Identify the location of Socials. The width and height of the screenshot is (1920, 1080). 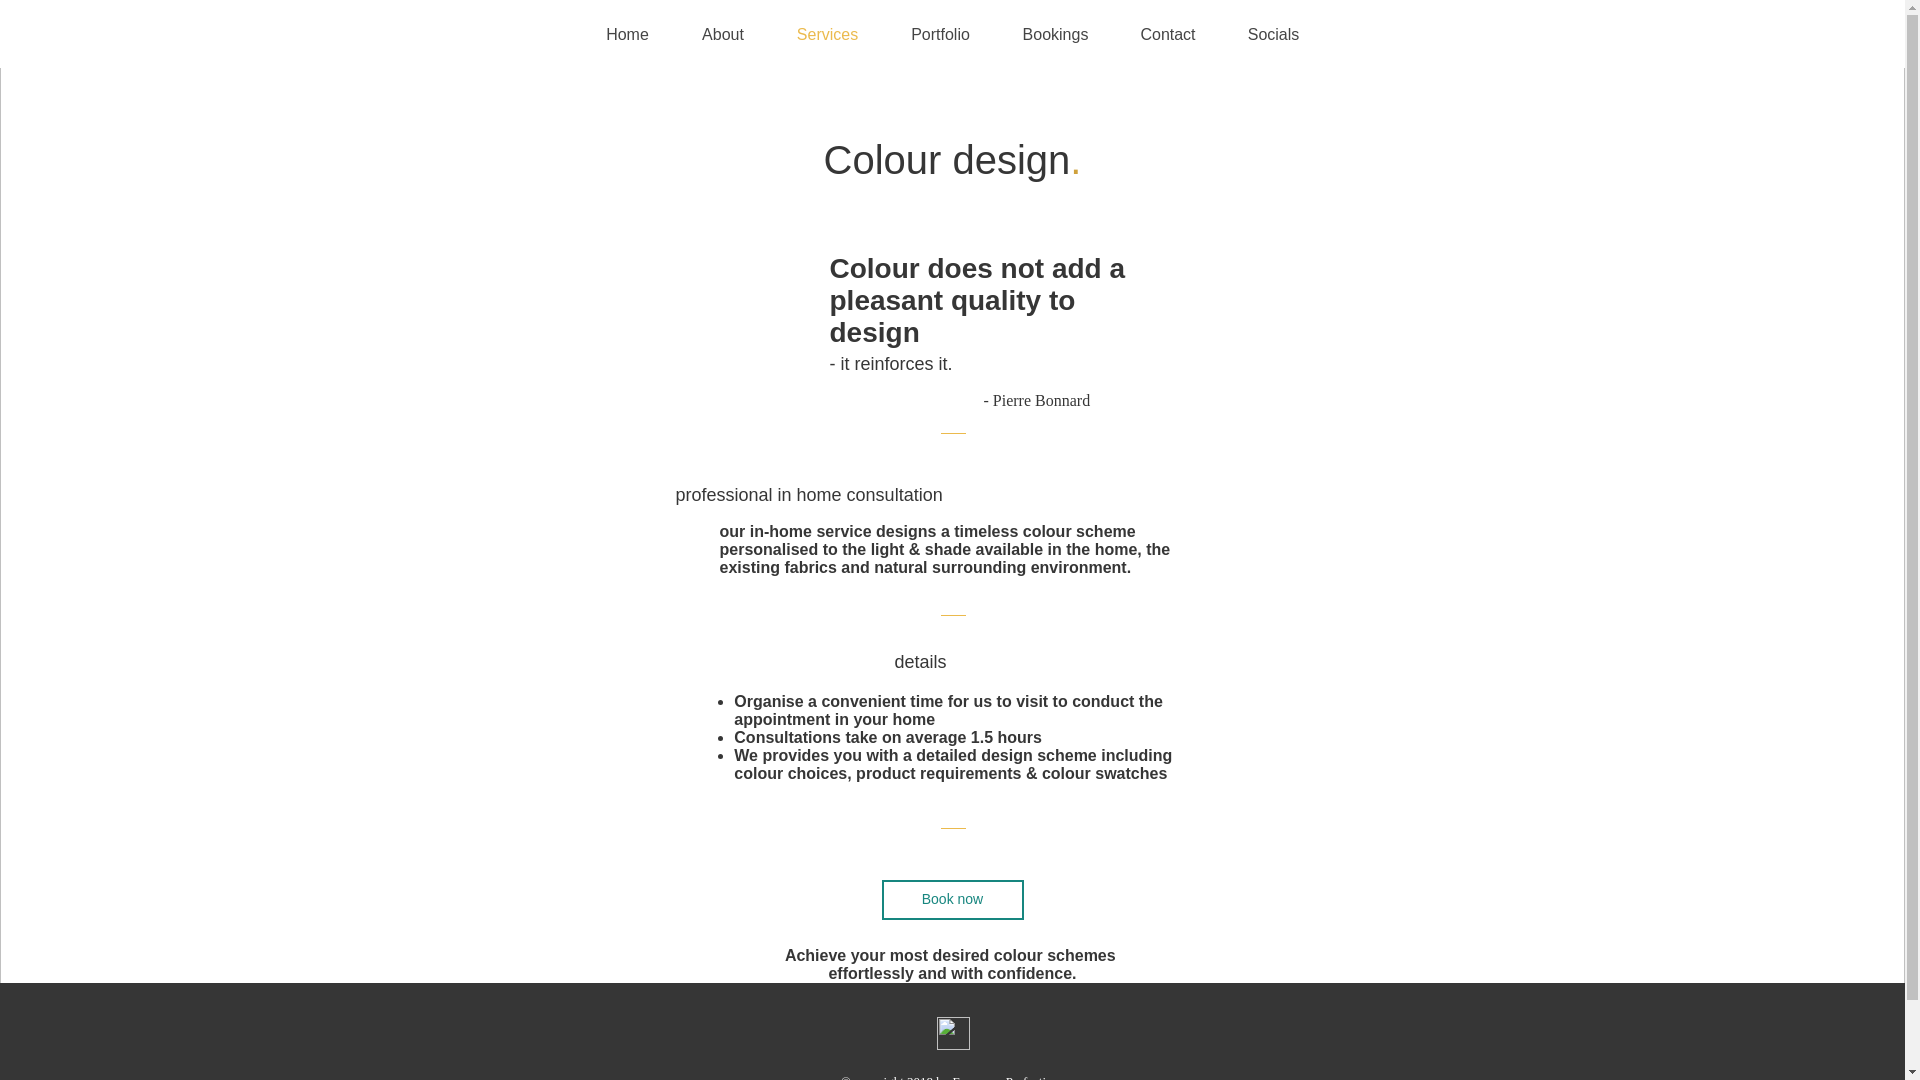
(1274, 34).